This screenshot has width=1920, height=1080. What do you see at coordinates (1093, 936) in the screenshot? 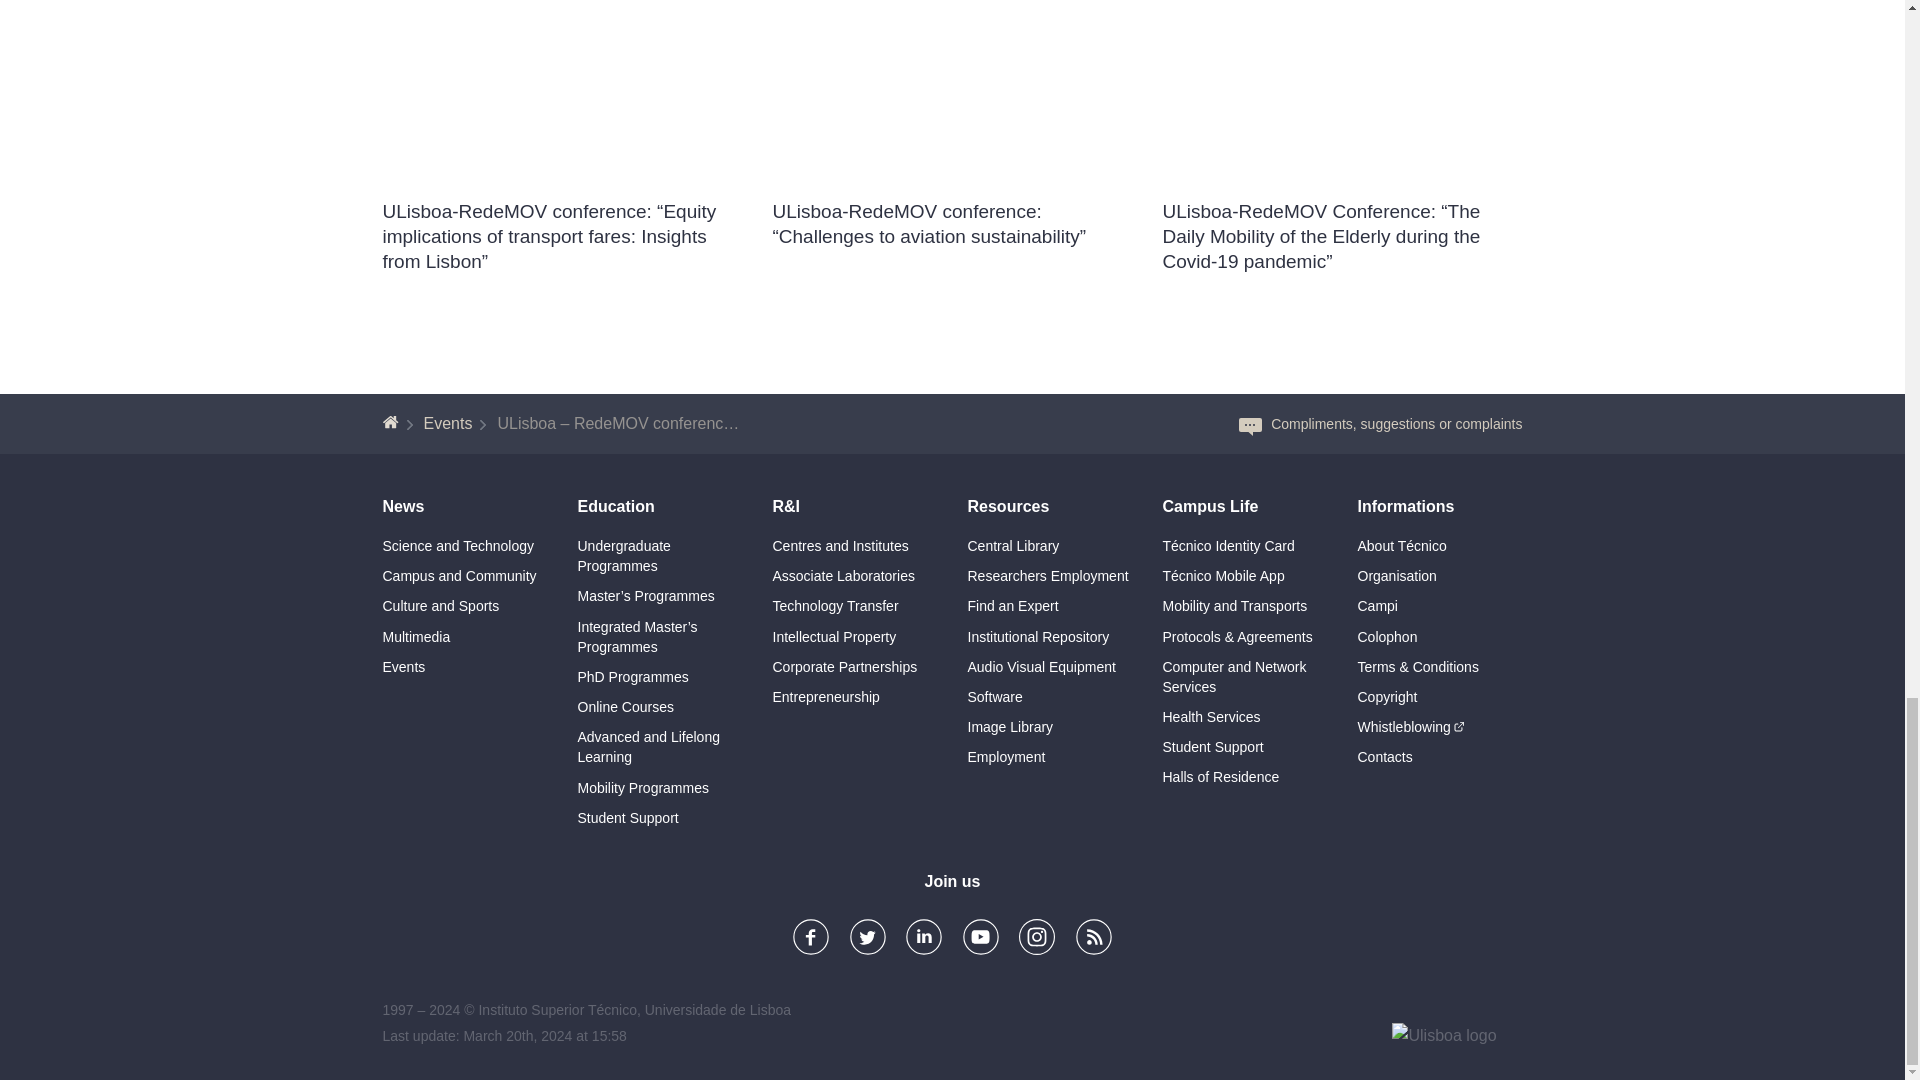
I see `RSS News Feed` at bounding box center [1093, 936].